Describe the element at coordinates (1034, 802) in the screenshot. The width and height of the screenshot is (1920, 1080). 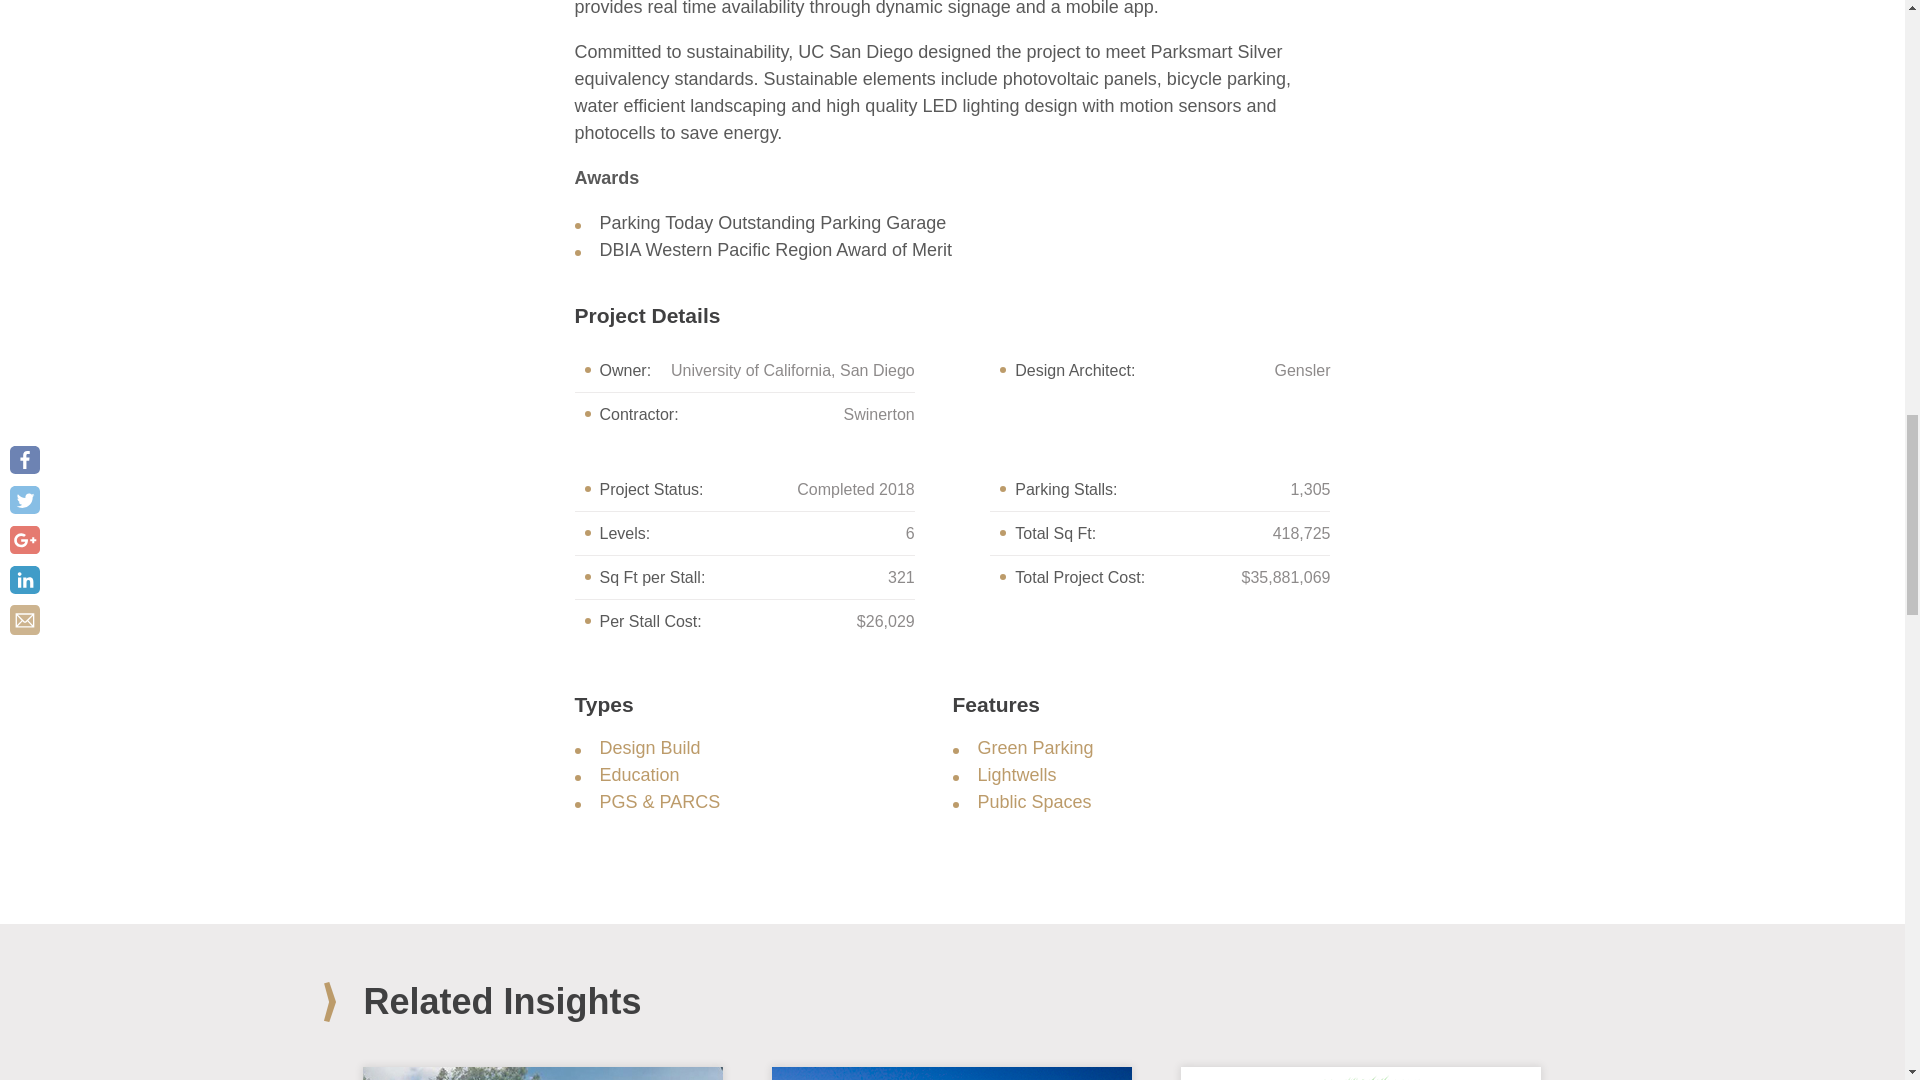
I see `Public Spaces` at that location.